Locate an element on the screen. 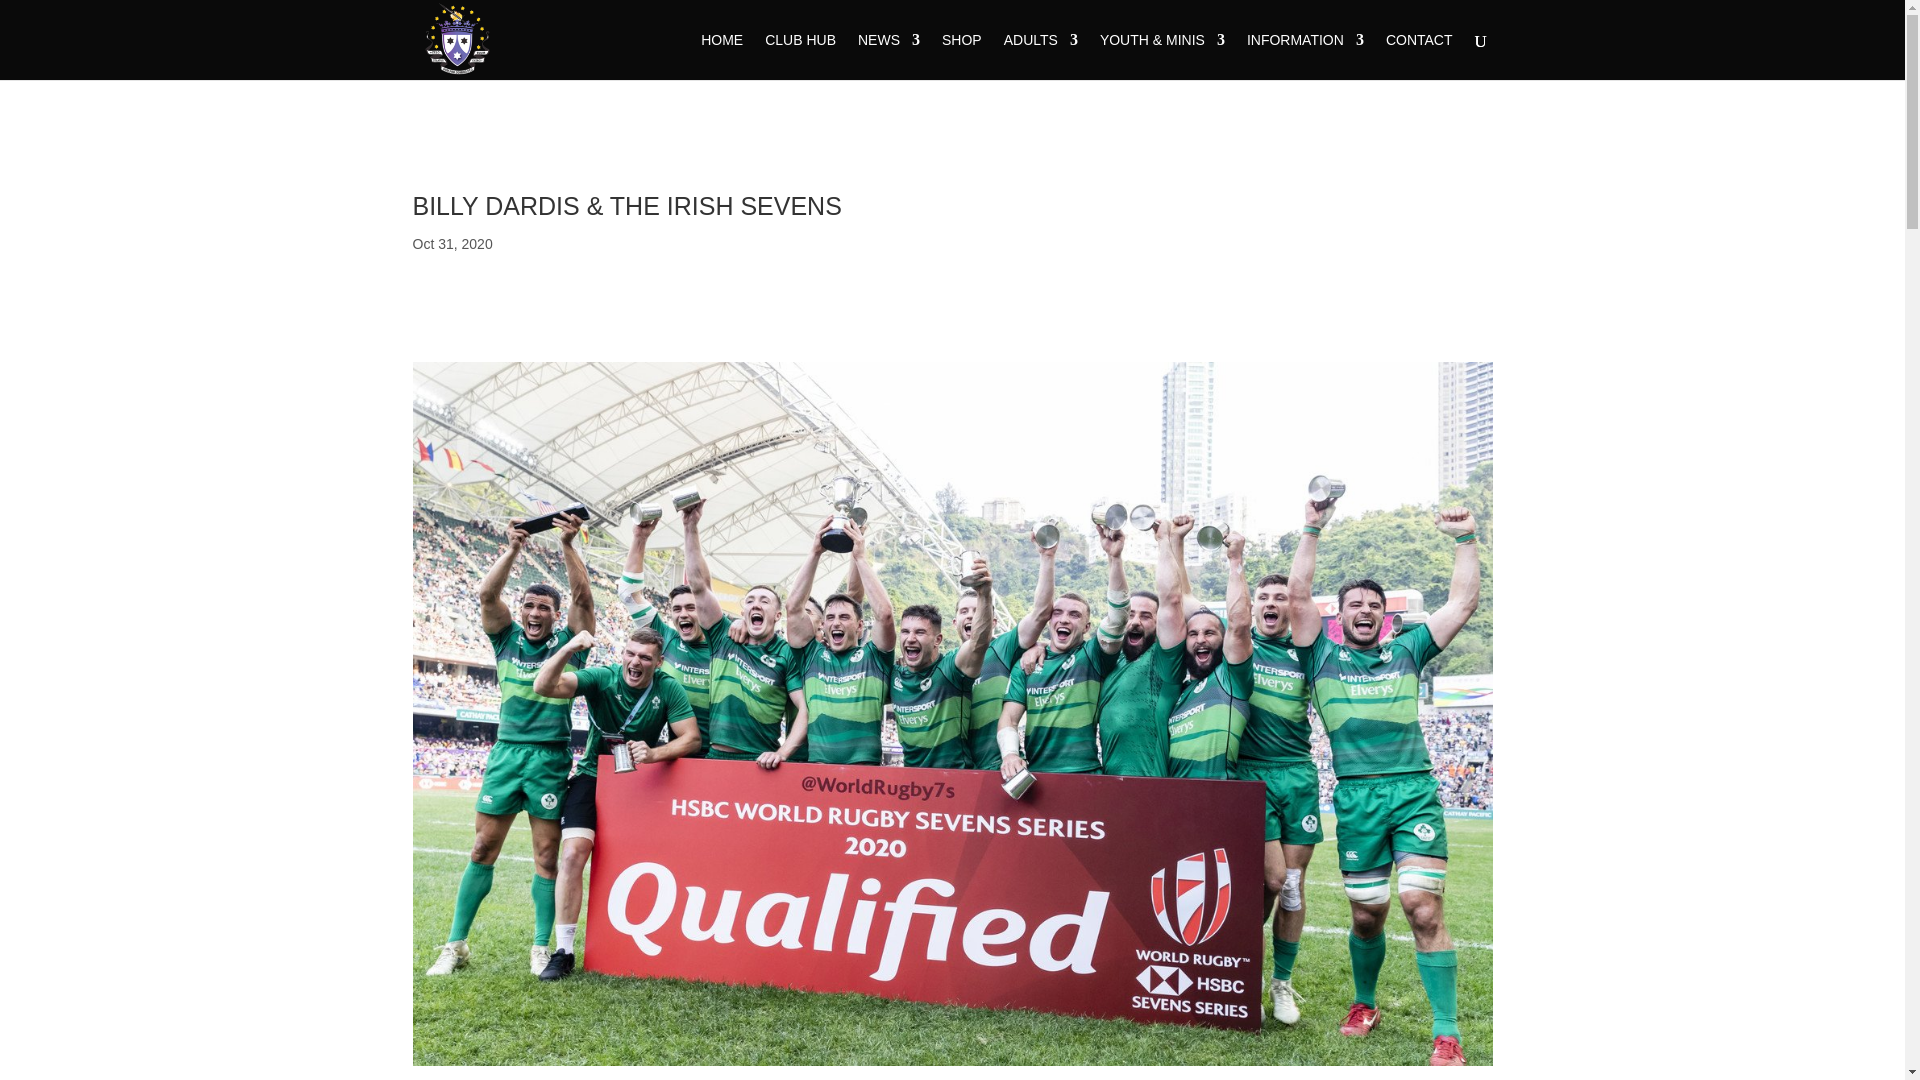 The image size is (1920, 1080). ADULTS is located at coordinates (1040, 56).